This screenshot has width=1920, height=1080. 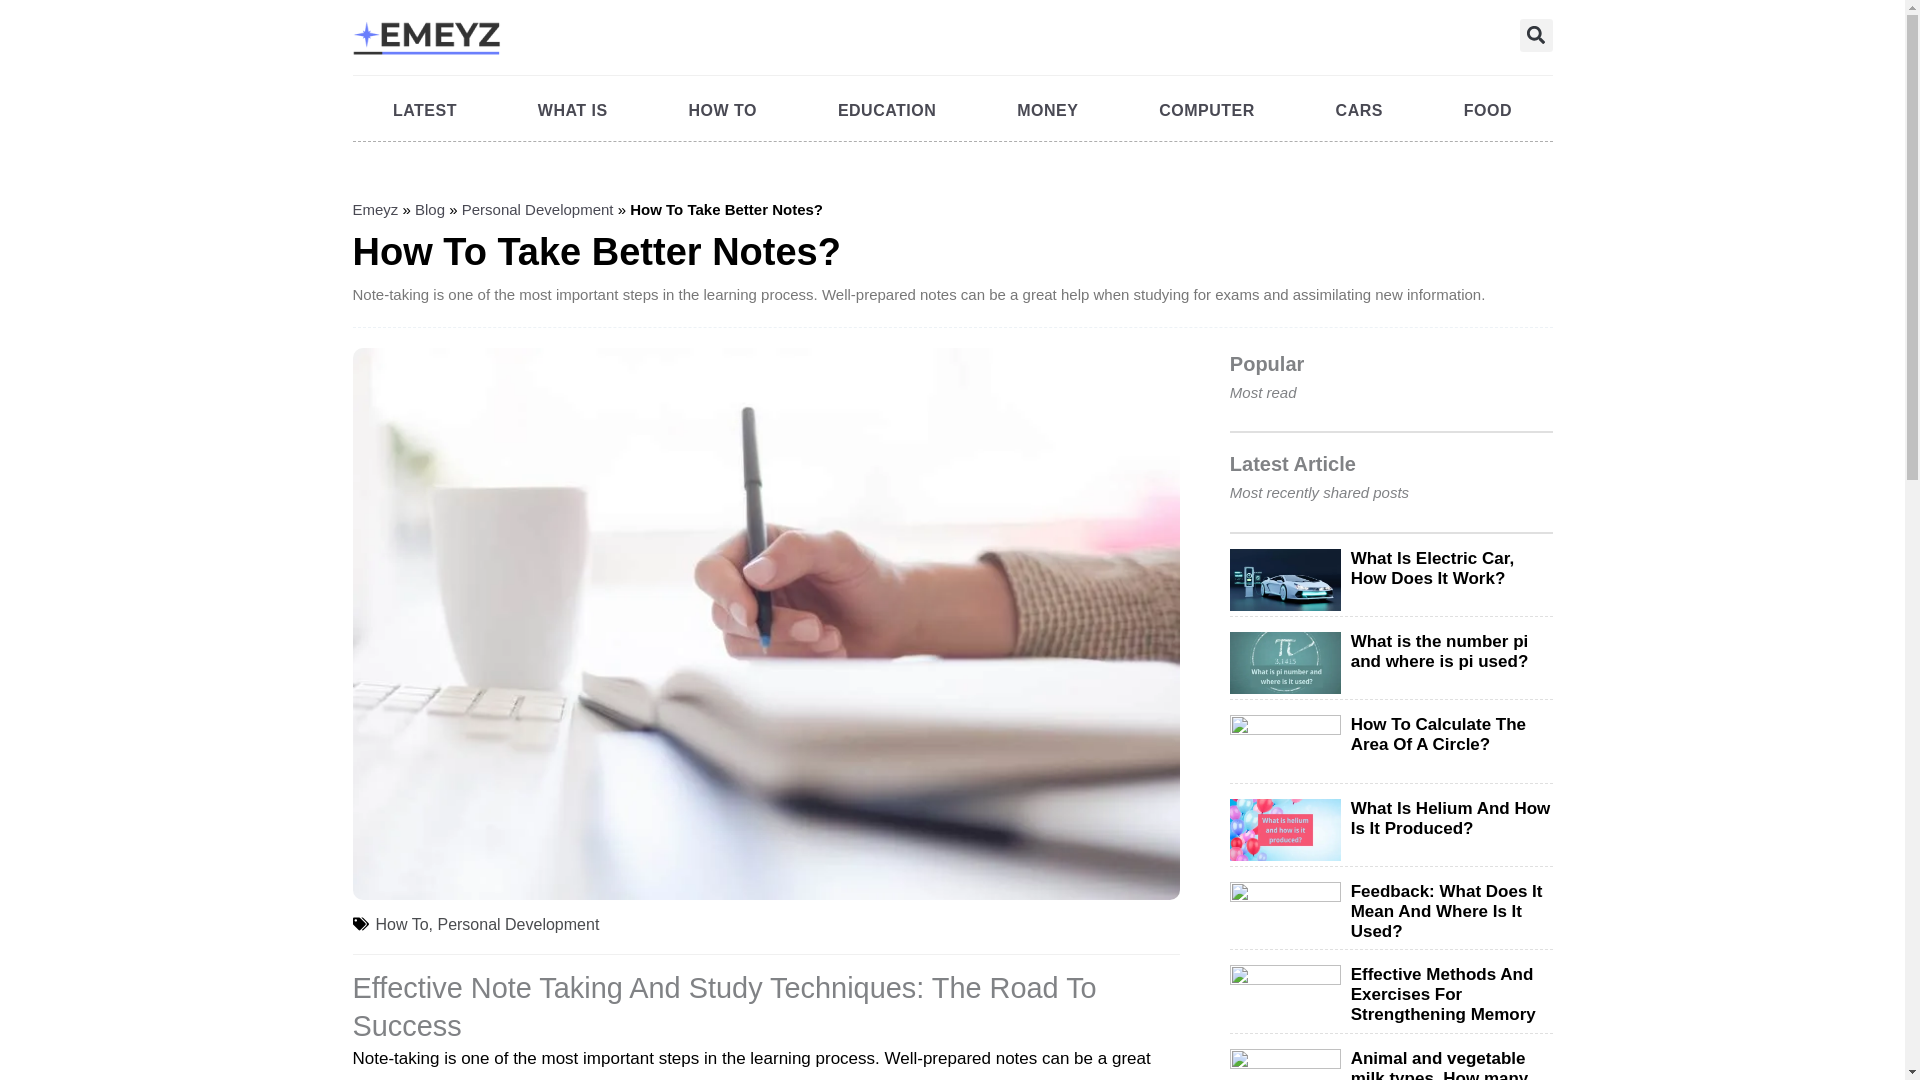 What do you see at coordinates (430, 209) in the screenshot?
I see `Blog` at bounding box center [430, 209].